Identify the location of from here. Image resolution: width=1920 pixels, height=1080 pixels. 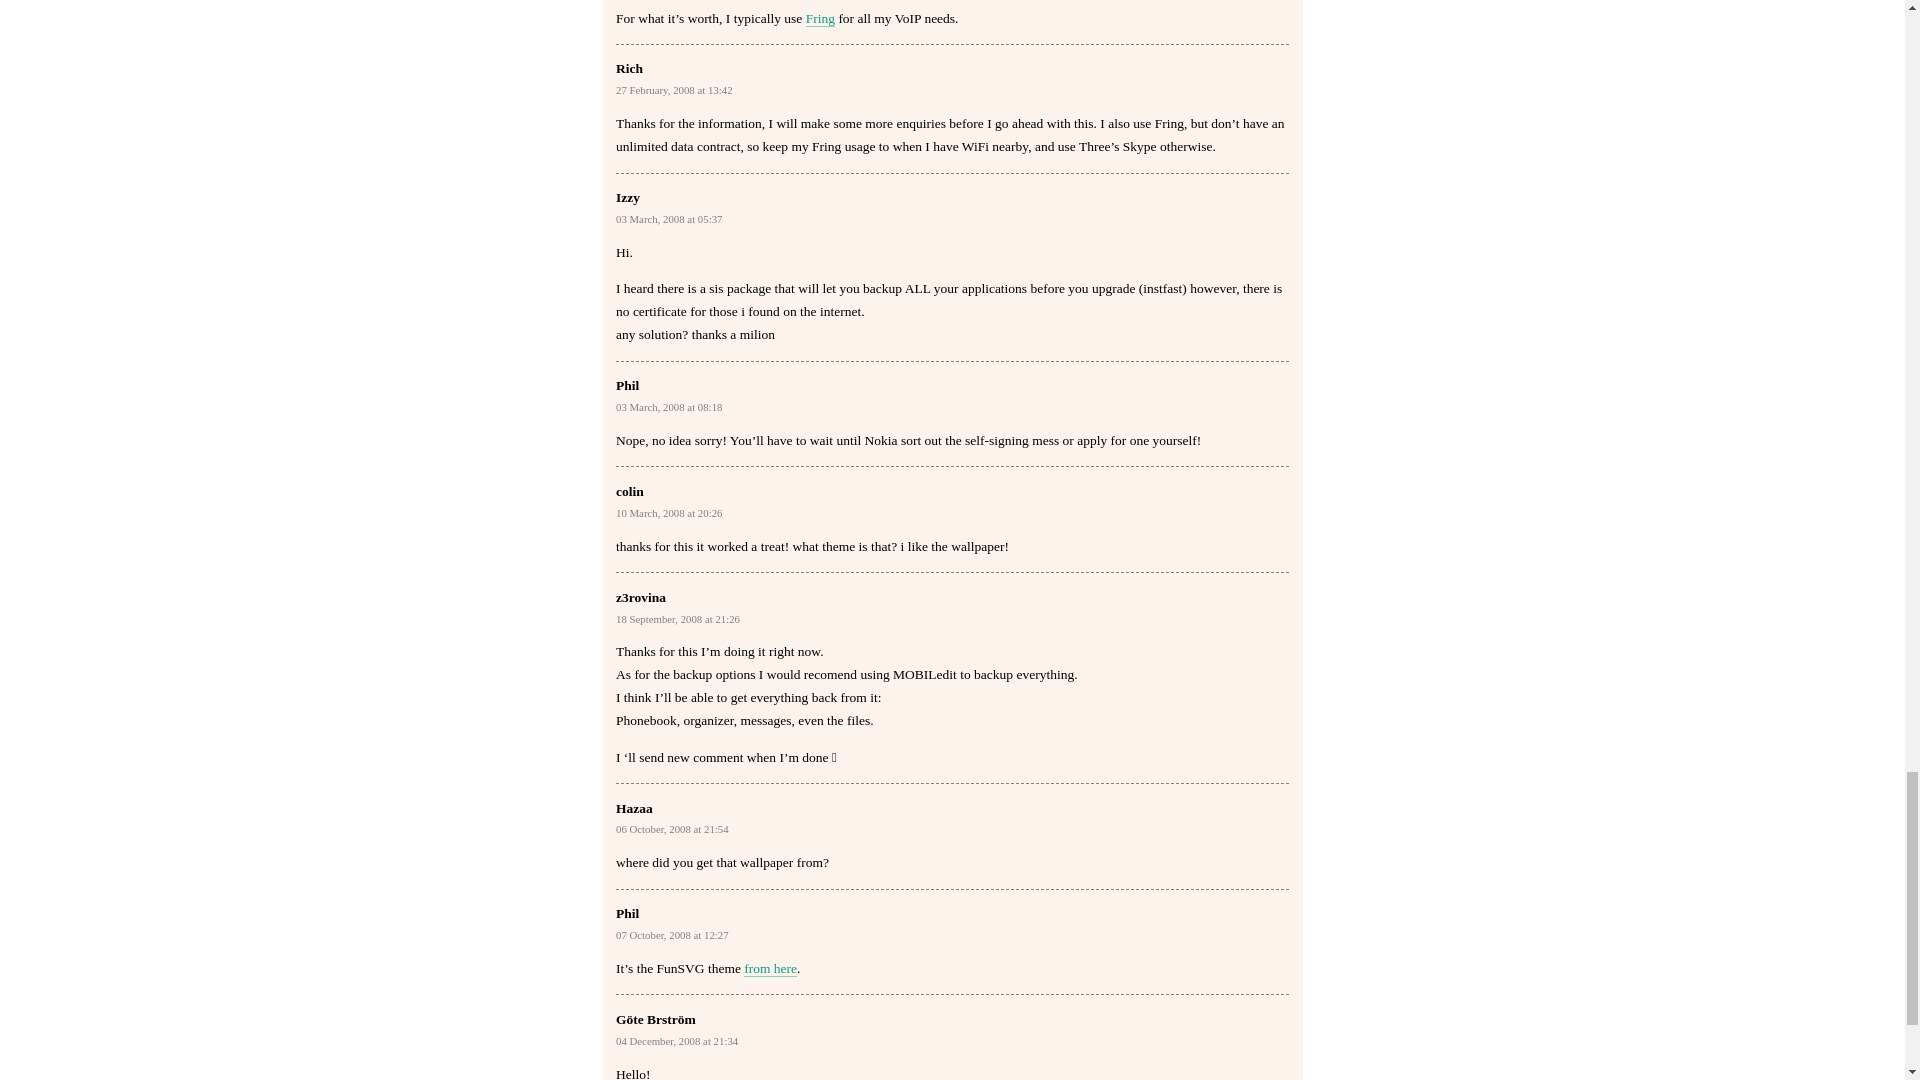
(770, 969).